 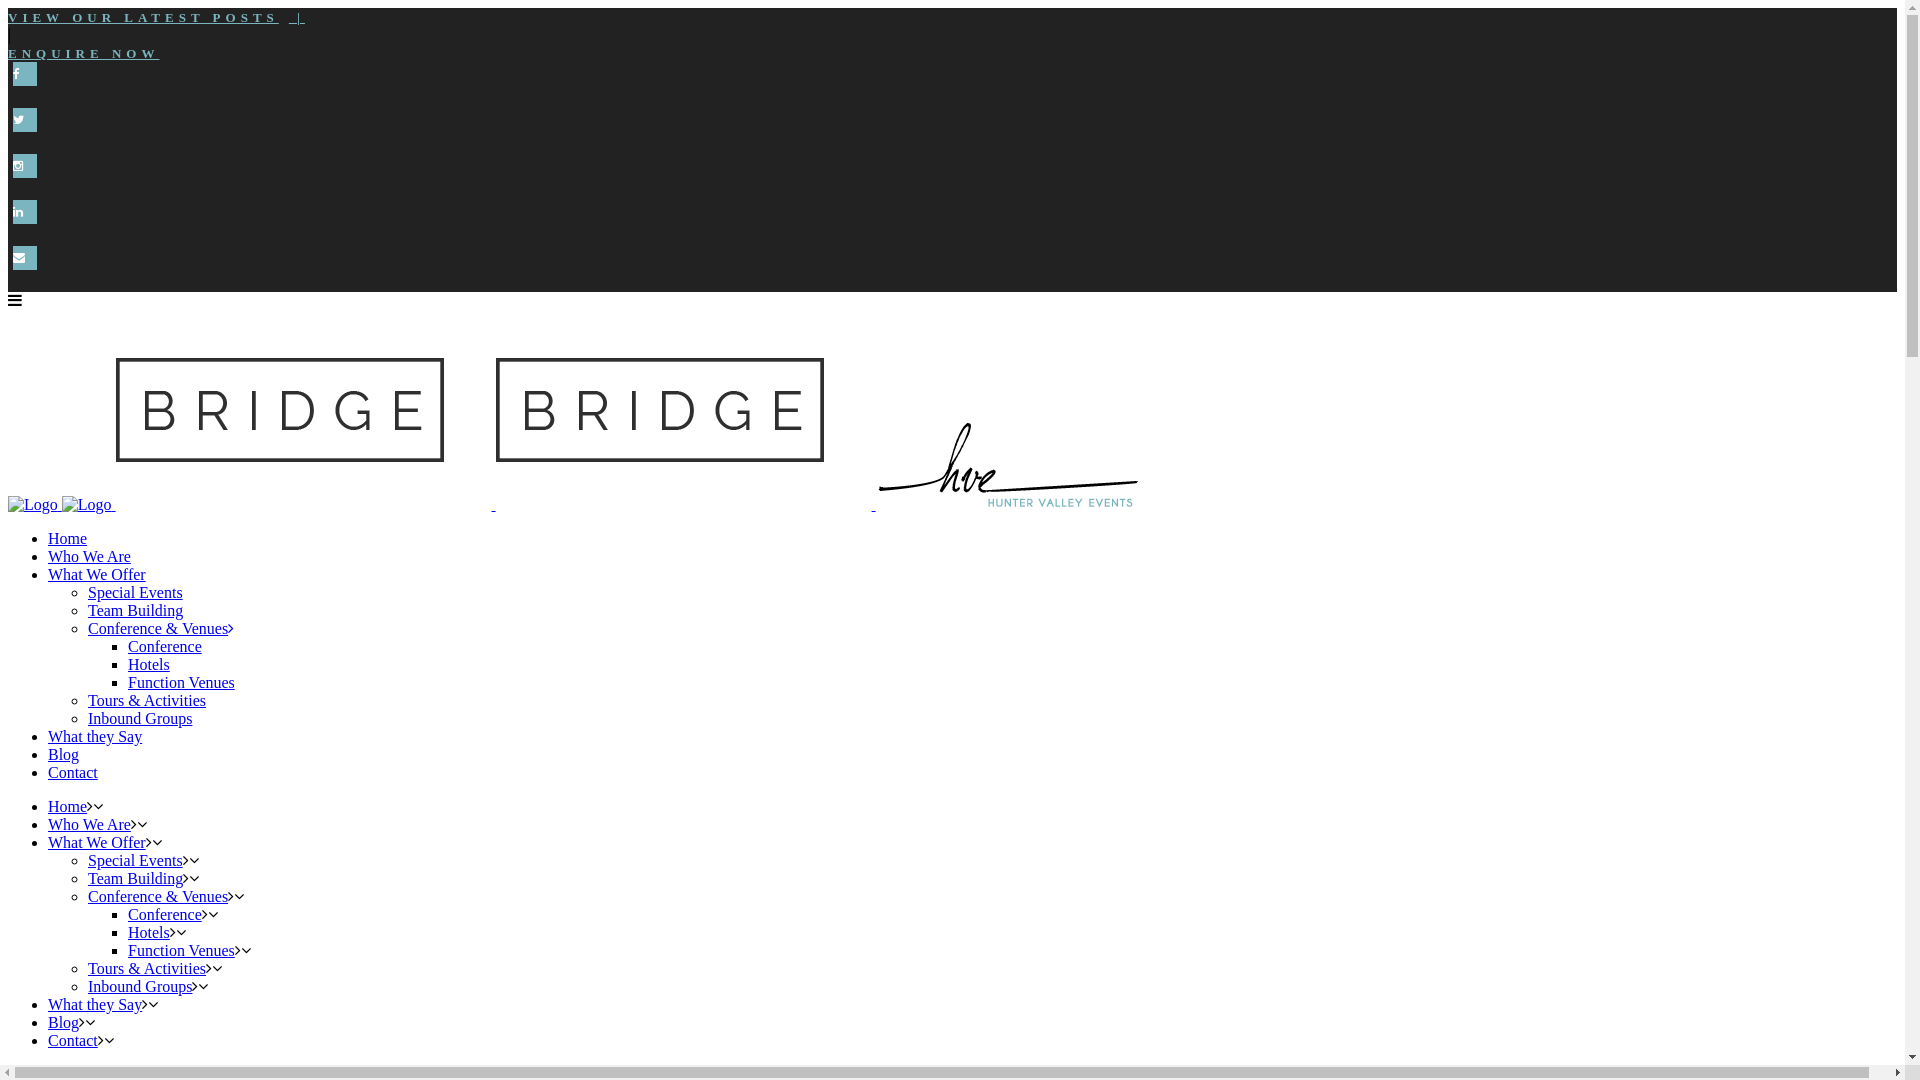 What do you see at coordinates (64, 754) in the screenshot?
I see `Blog` at bounding box center [64, 754].